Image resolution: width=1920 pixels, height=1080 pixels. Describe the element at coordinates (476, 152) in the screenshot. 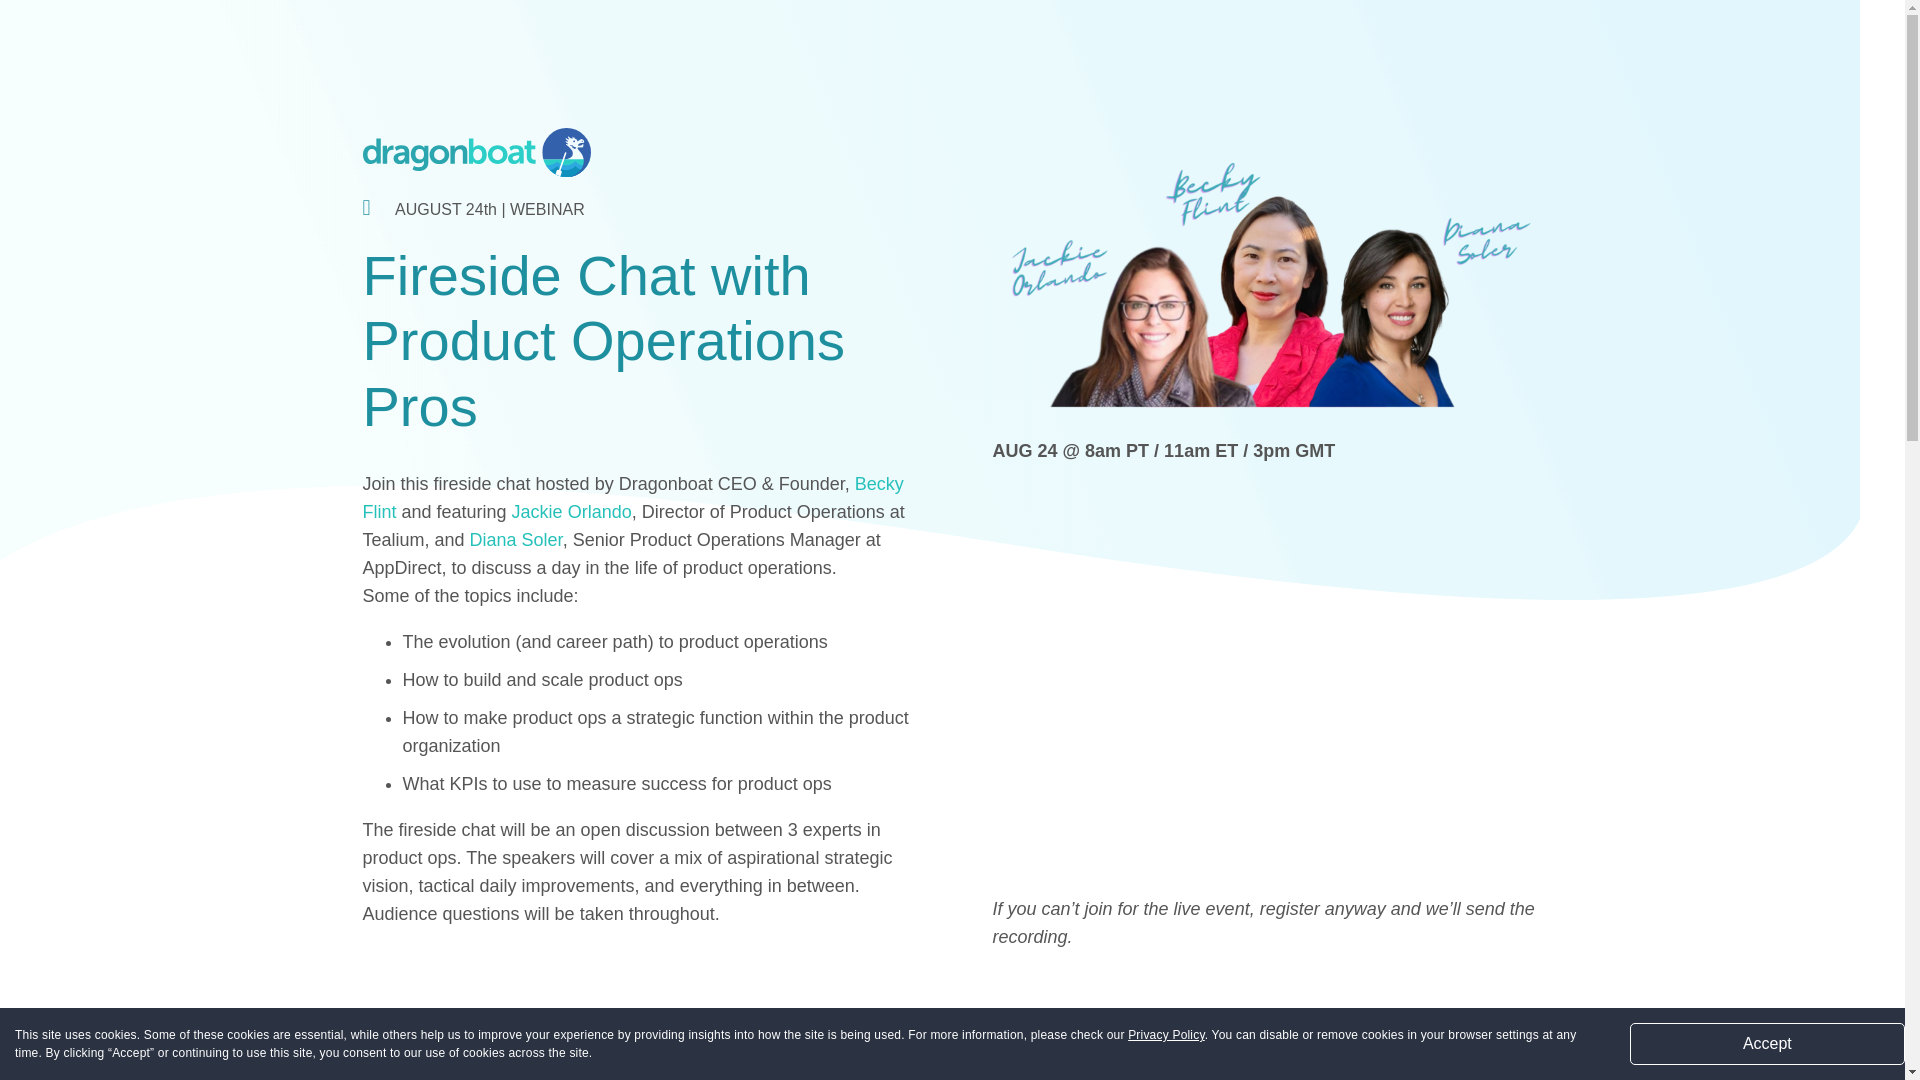

I see `Dragonboat` at that location.